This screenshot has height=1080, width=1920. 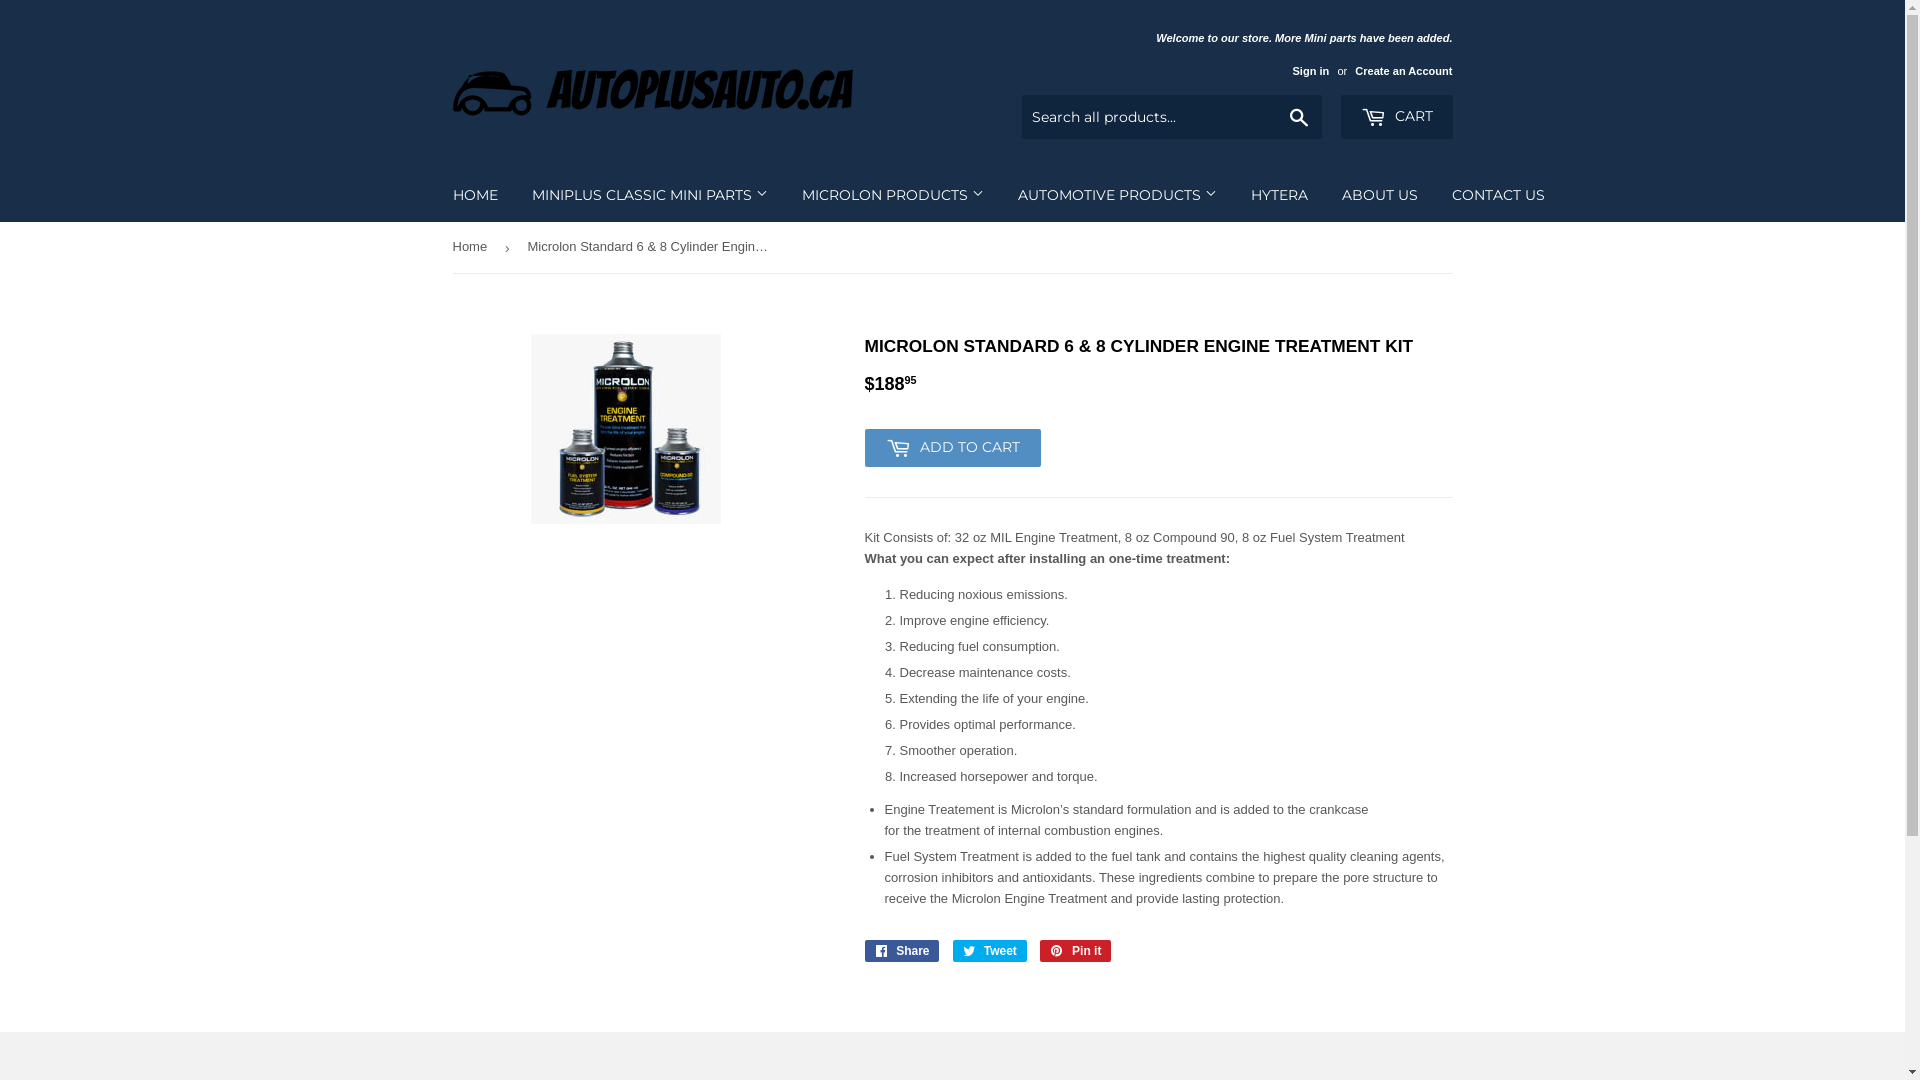 I want to click on Home, so click(x=472, y=248).